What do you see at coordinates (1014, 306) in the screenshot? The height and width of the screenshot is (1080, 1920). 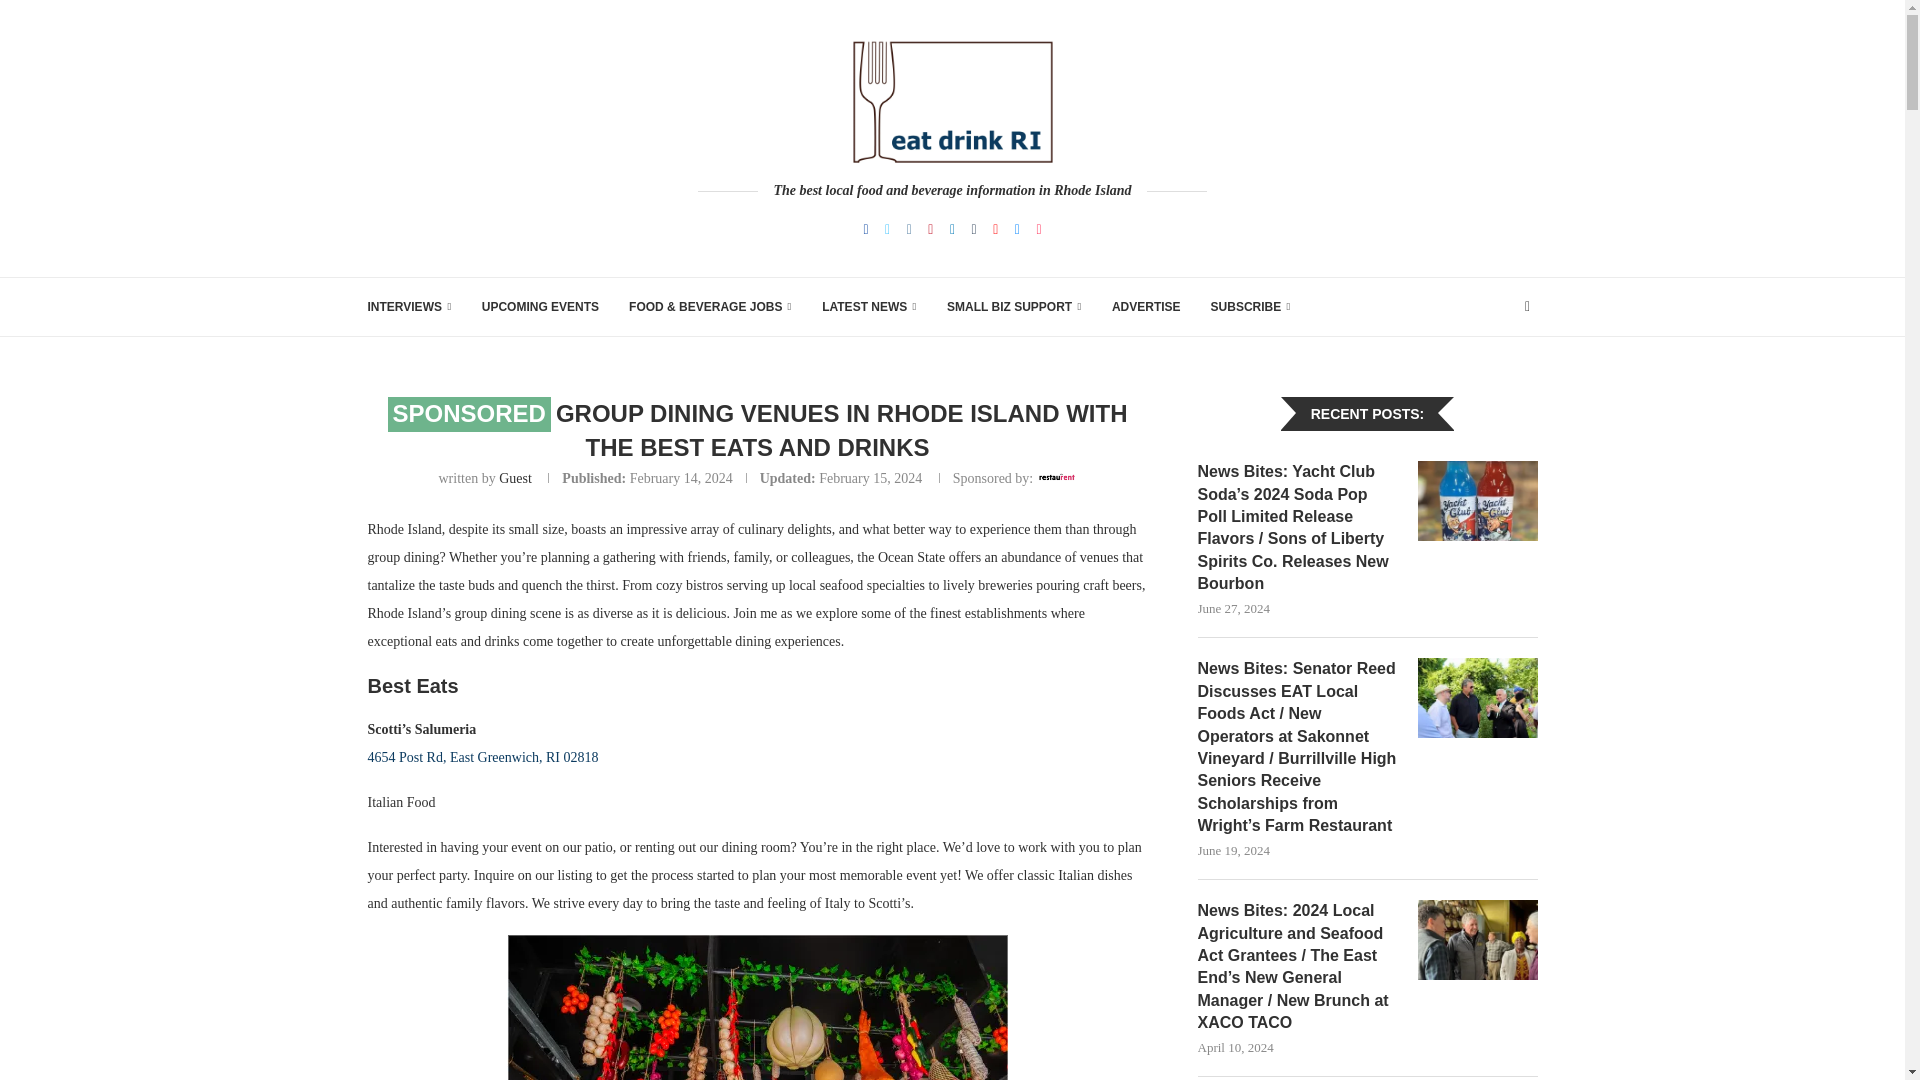 I see `SMALL BIZ SUPPORT` at bounding box center [1014, 306].